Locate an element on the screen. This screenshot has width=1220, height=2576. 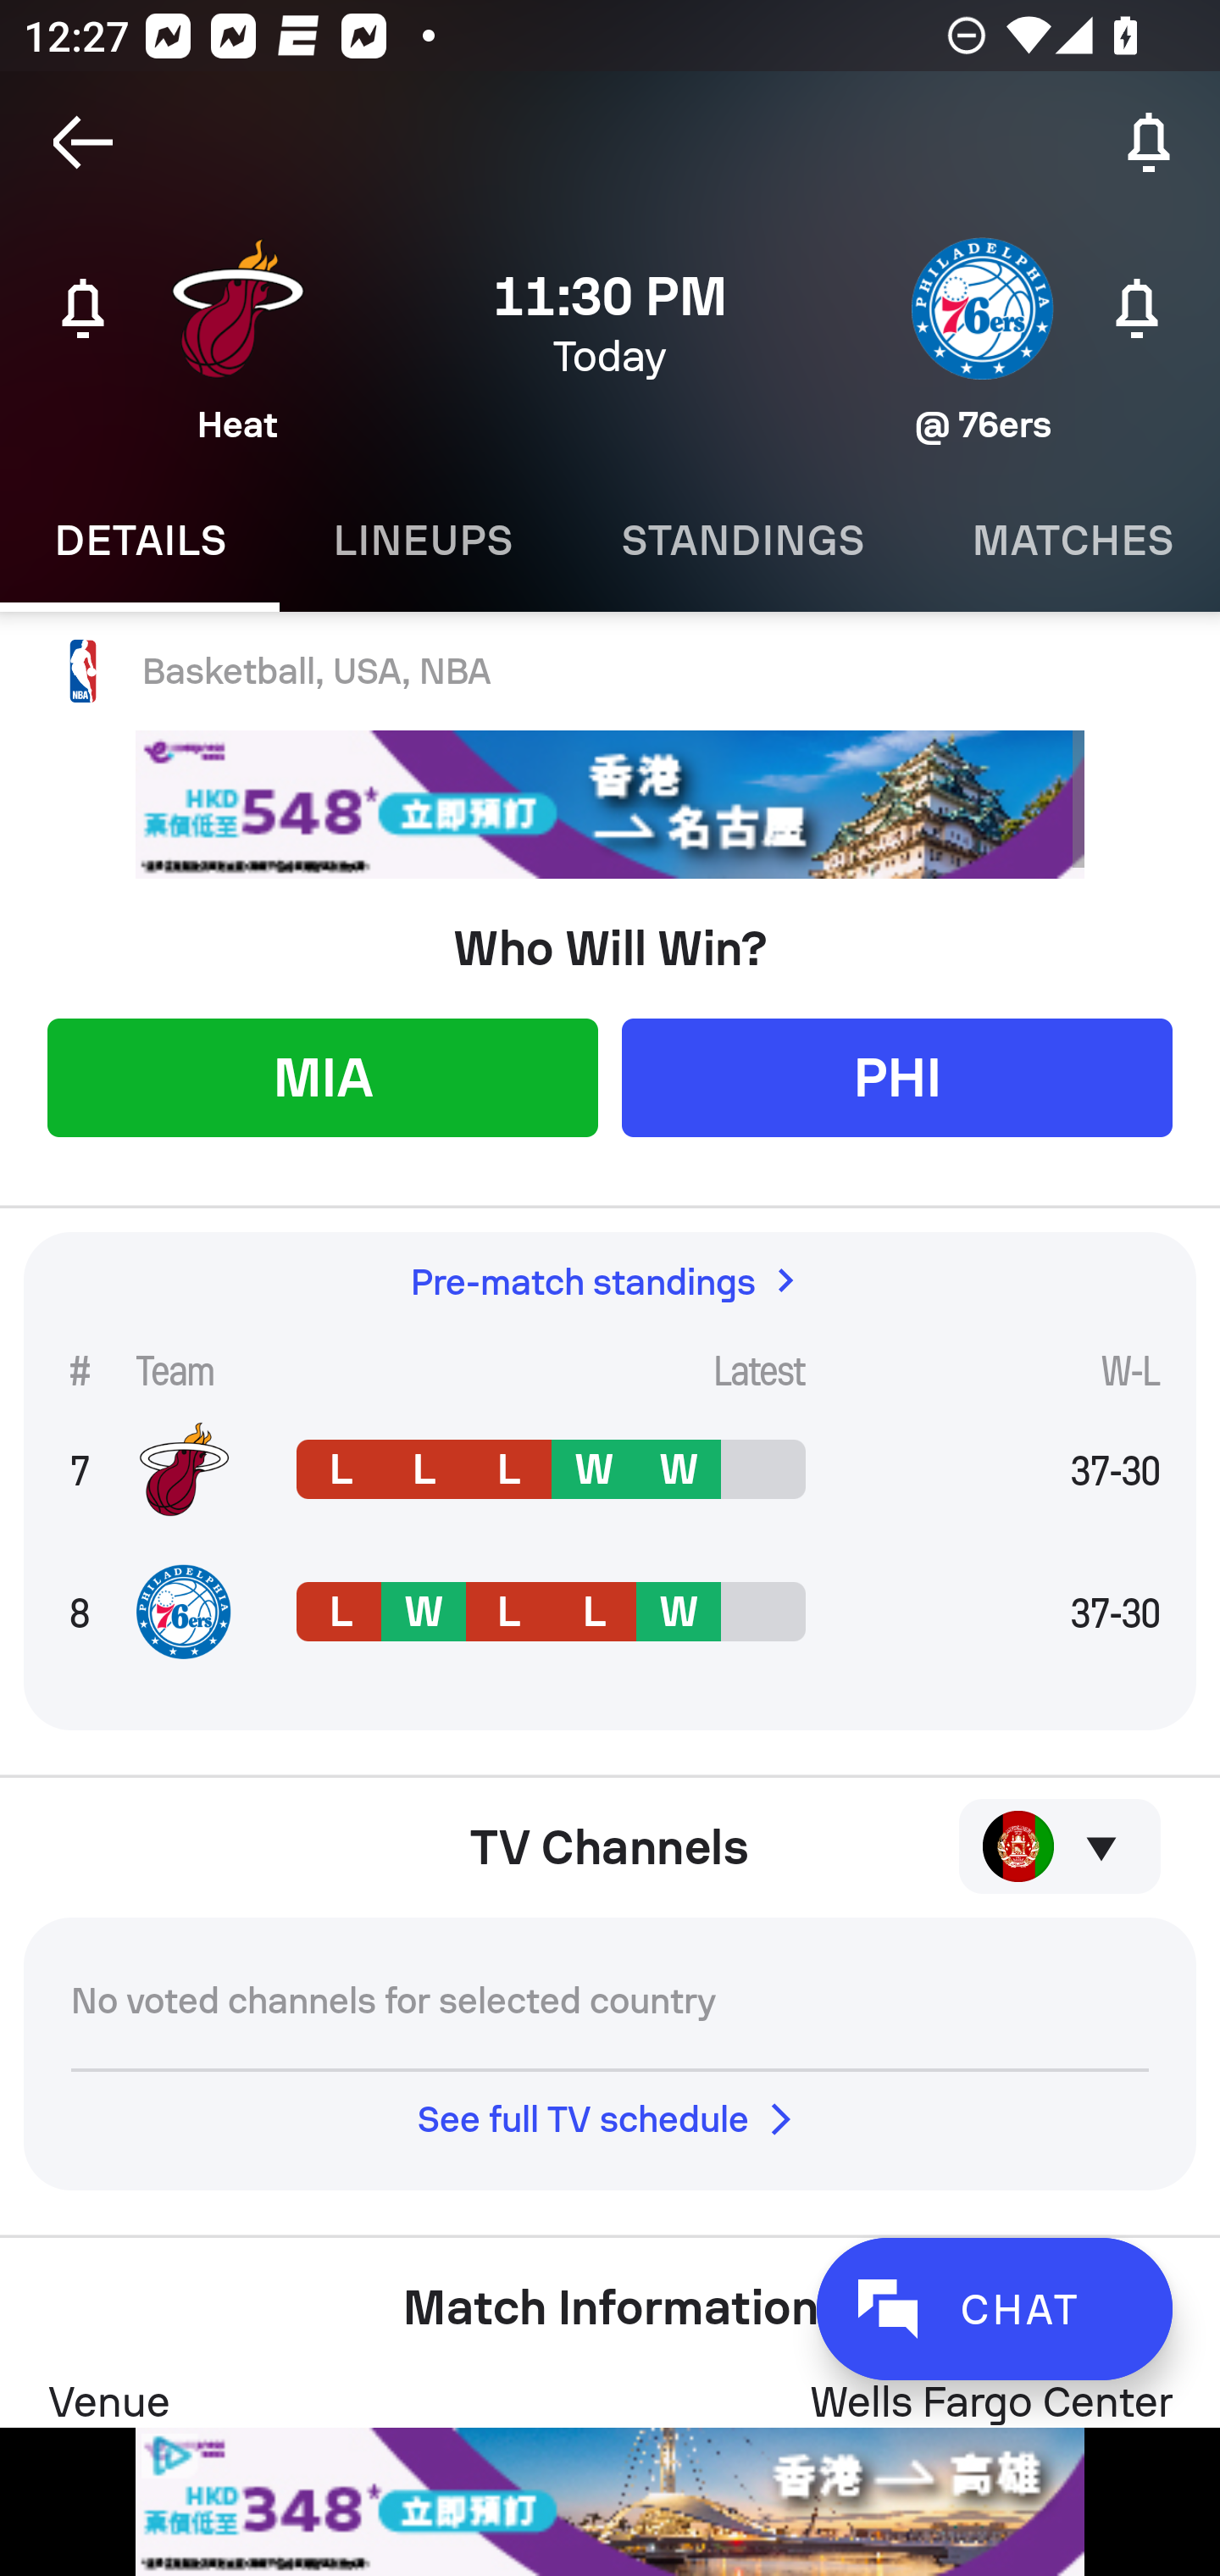
See full TV schedule is located at coordinates (610, 2118).